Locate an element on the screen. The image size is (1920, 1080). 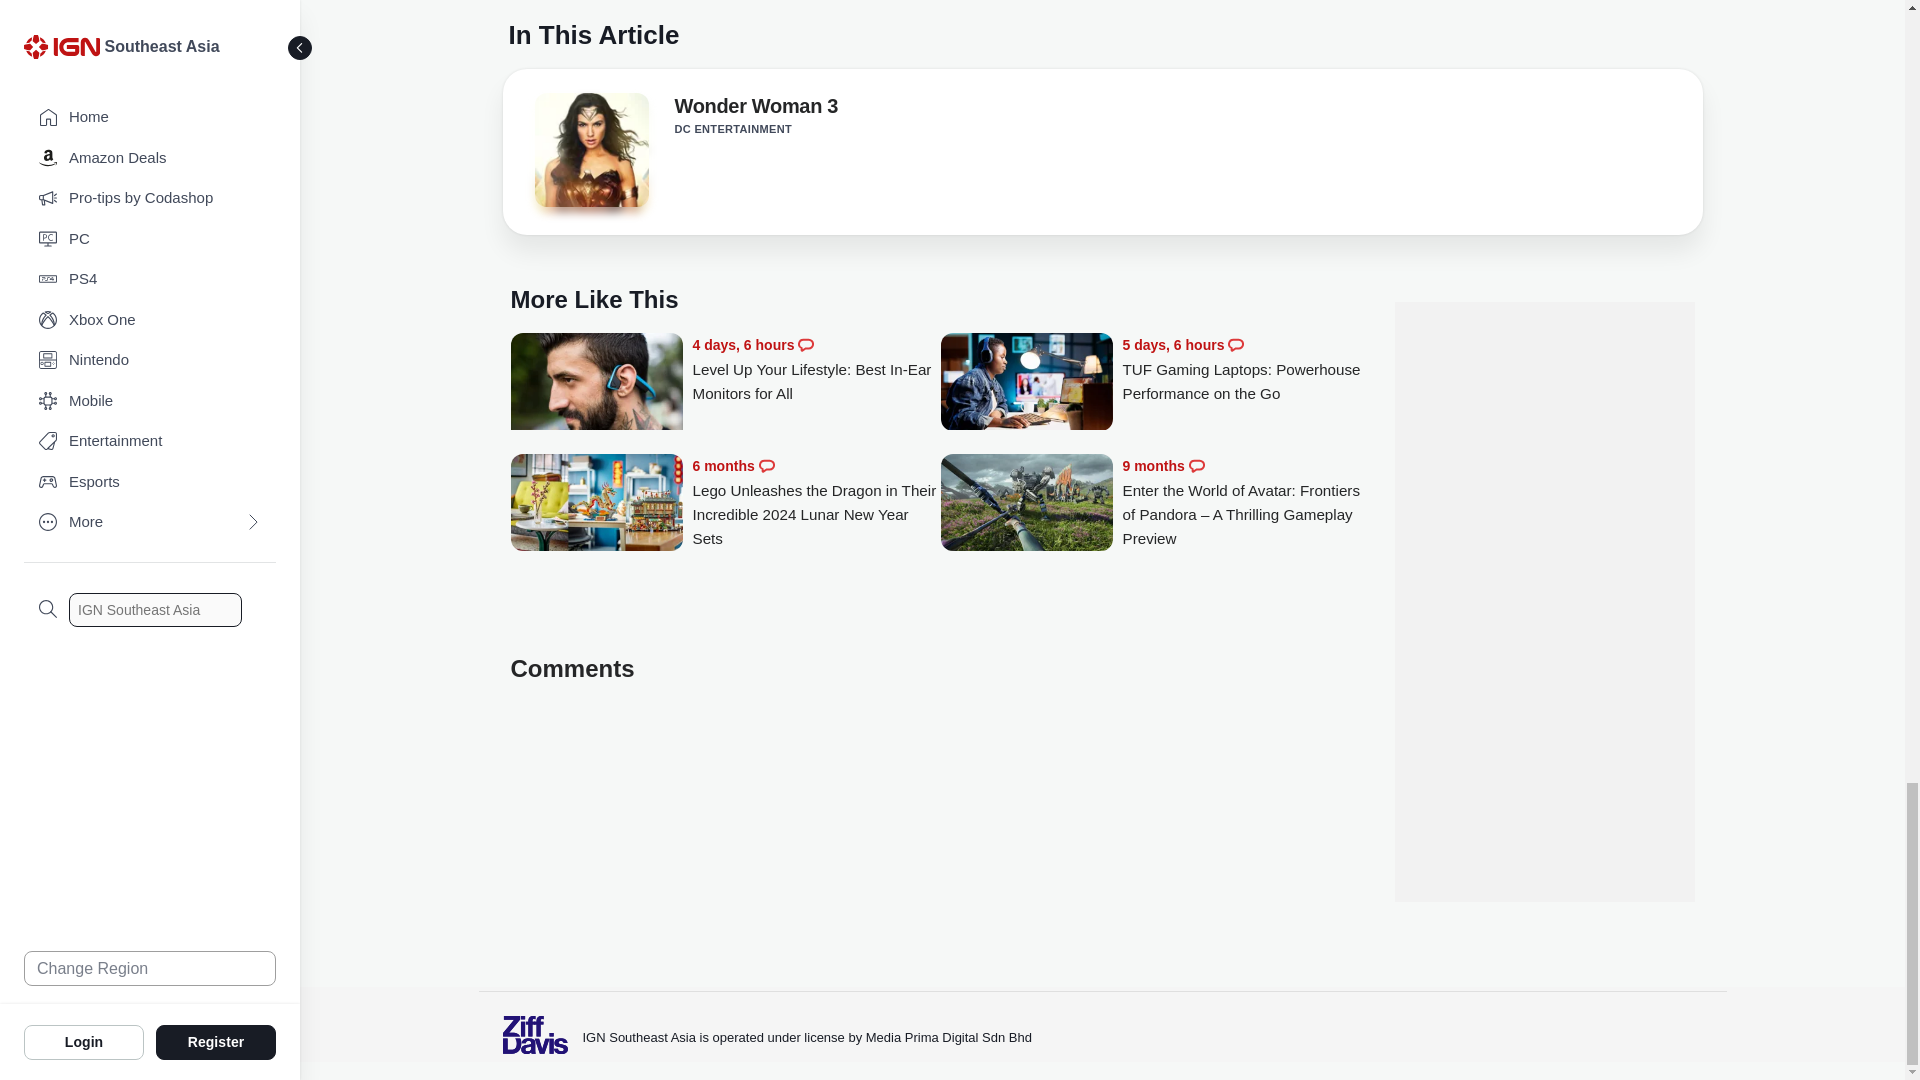
TUF Gaming Laptops: Powerhouse Performance on the Go is located at coordinates (1246, 369).